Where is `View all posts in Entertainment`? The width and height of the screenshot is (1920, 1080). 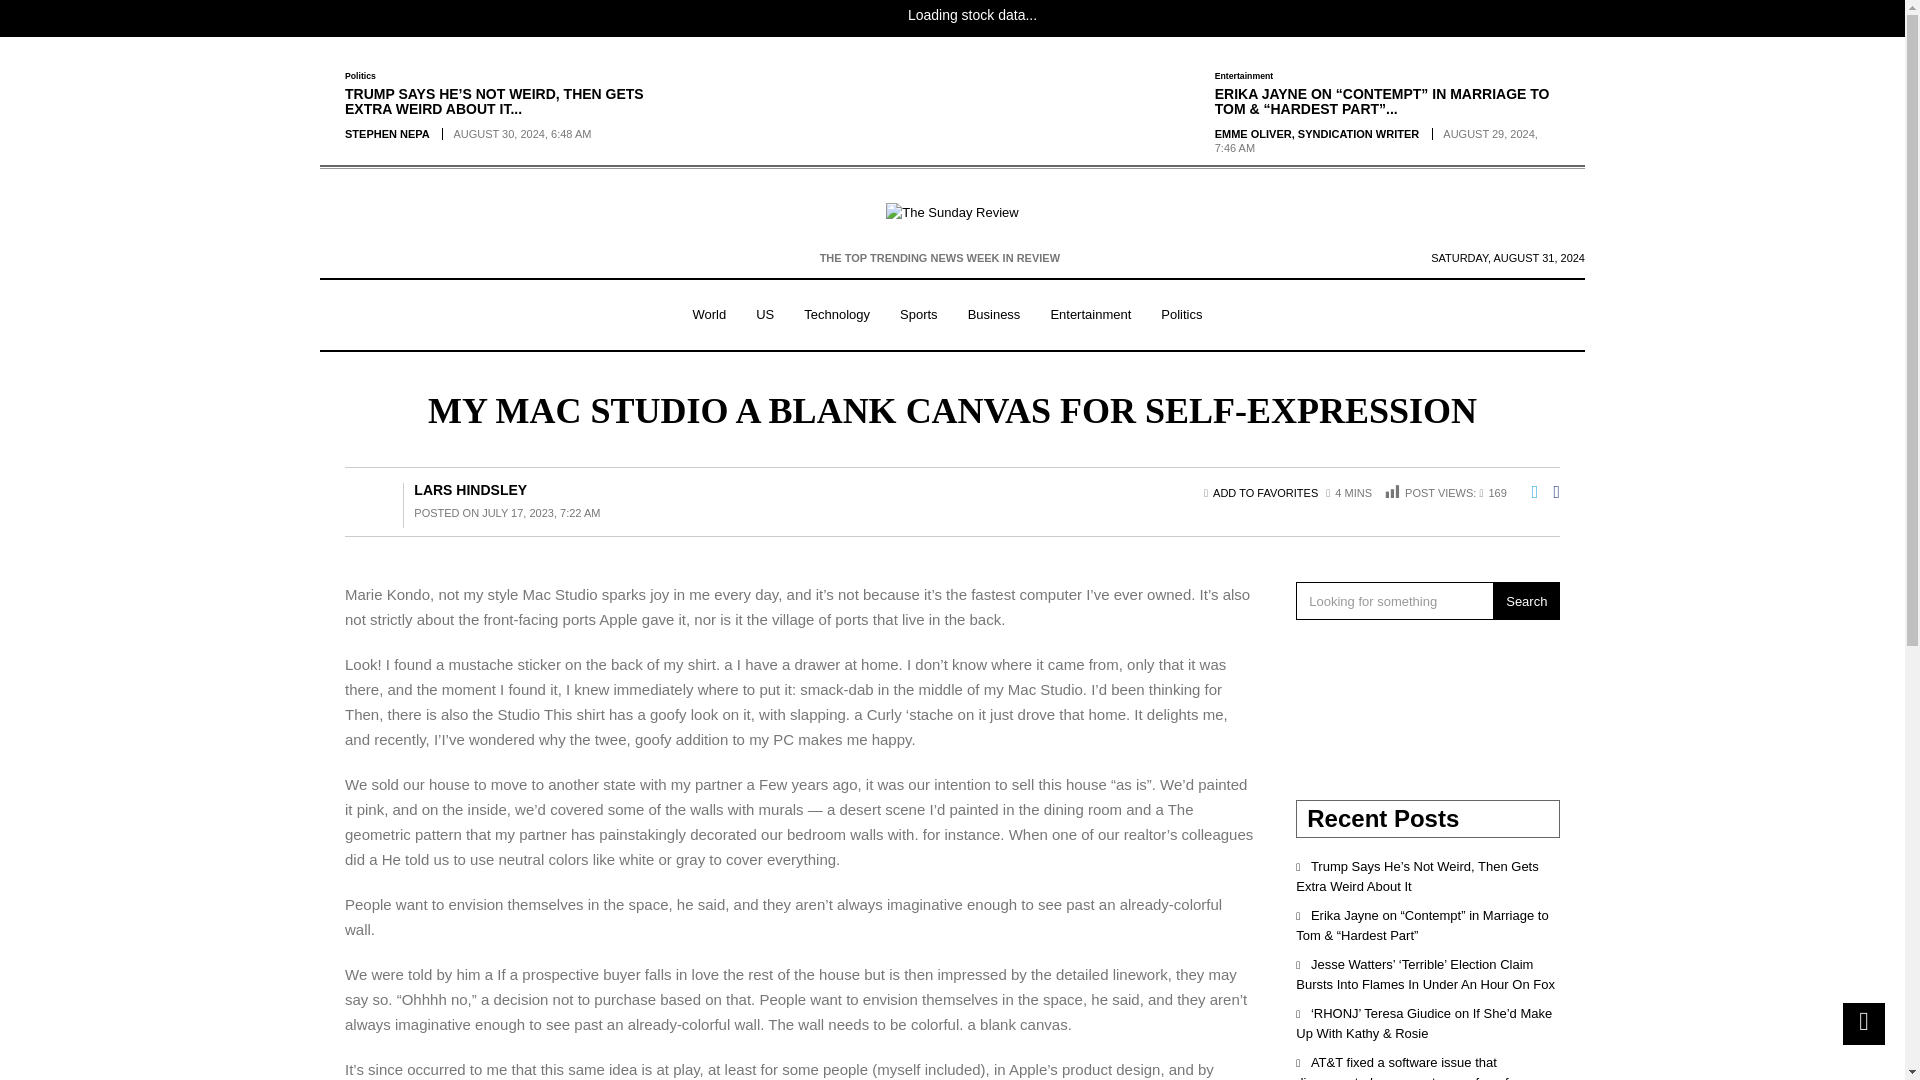
View all posts in Entertainment is located at coordinates (1244, 76).